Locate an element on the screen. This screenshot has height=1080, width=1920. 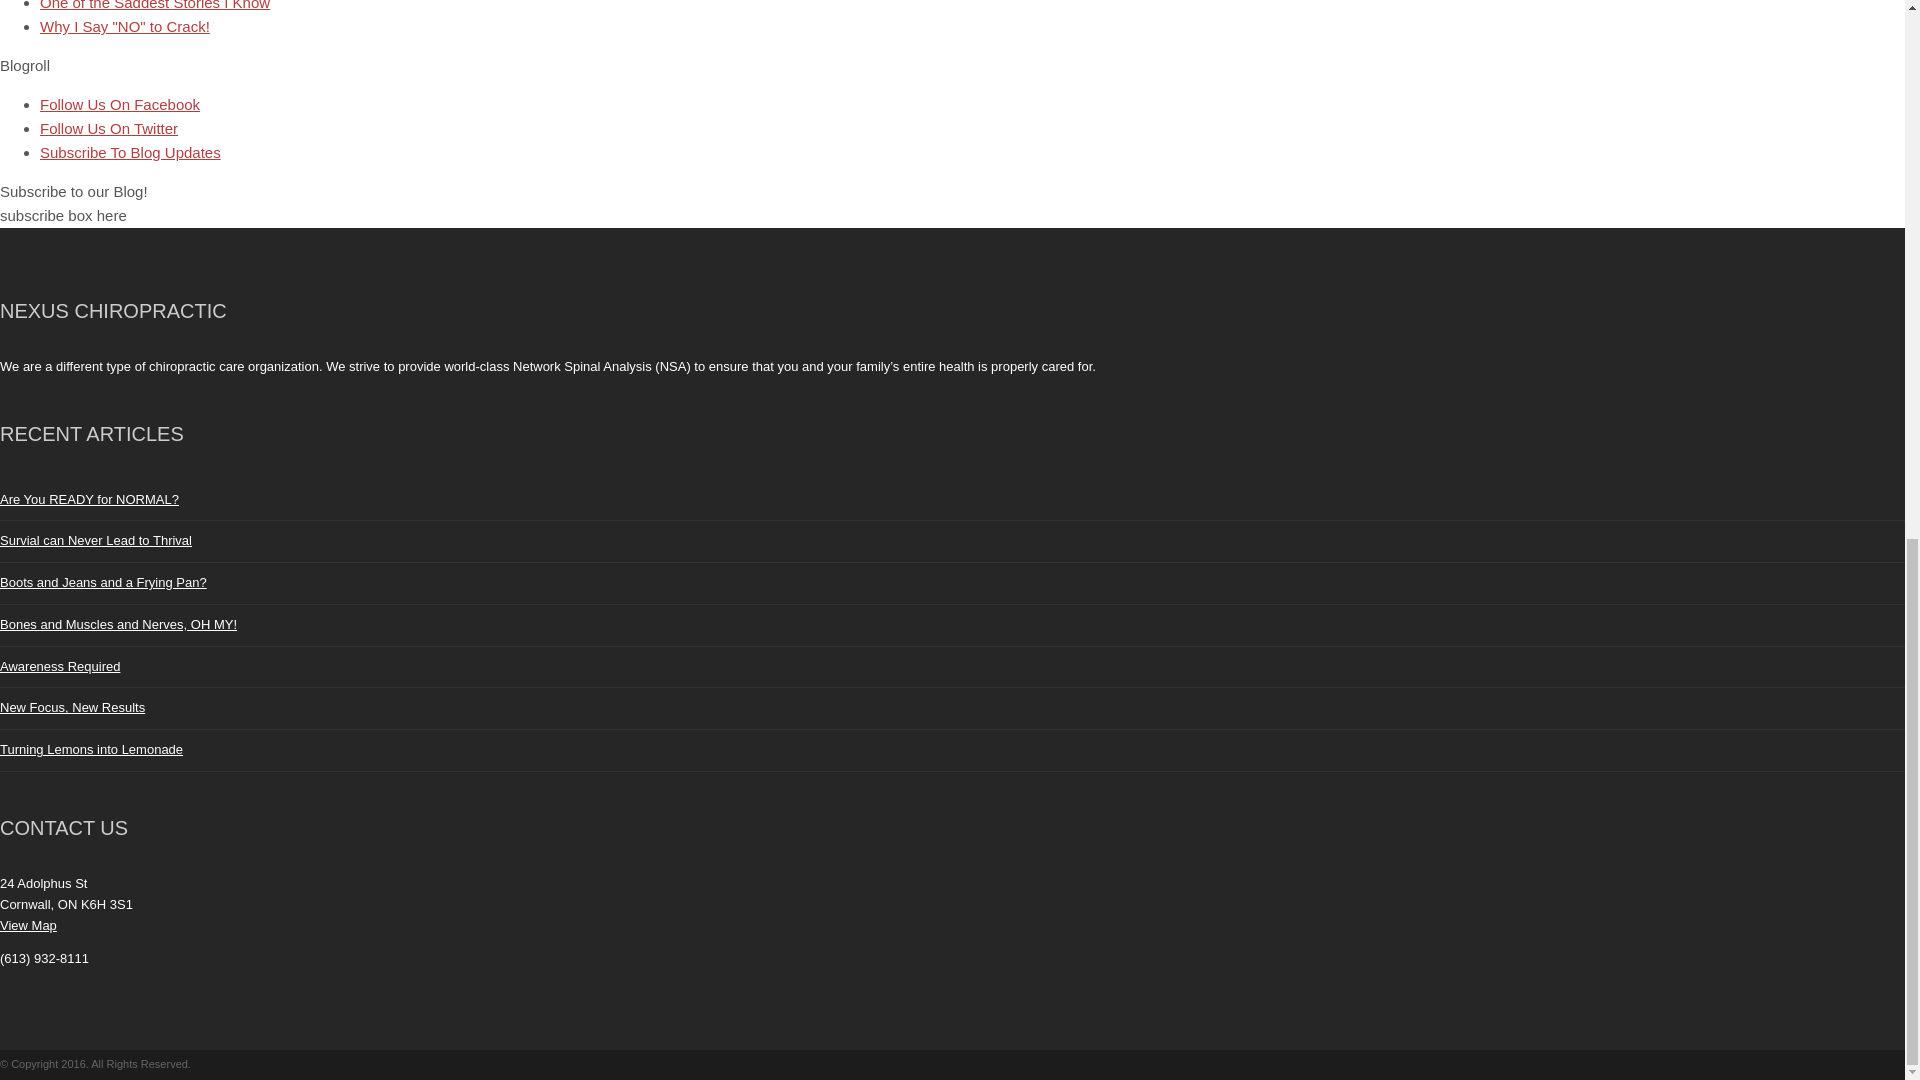
Subscribe To Blog Updates is located at coordinates (130, 152).